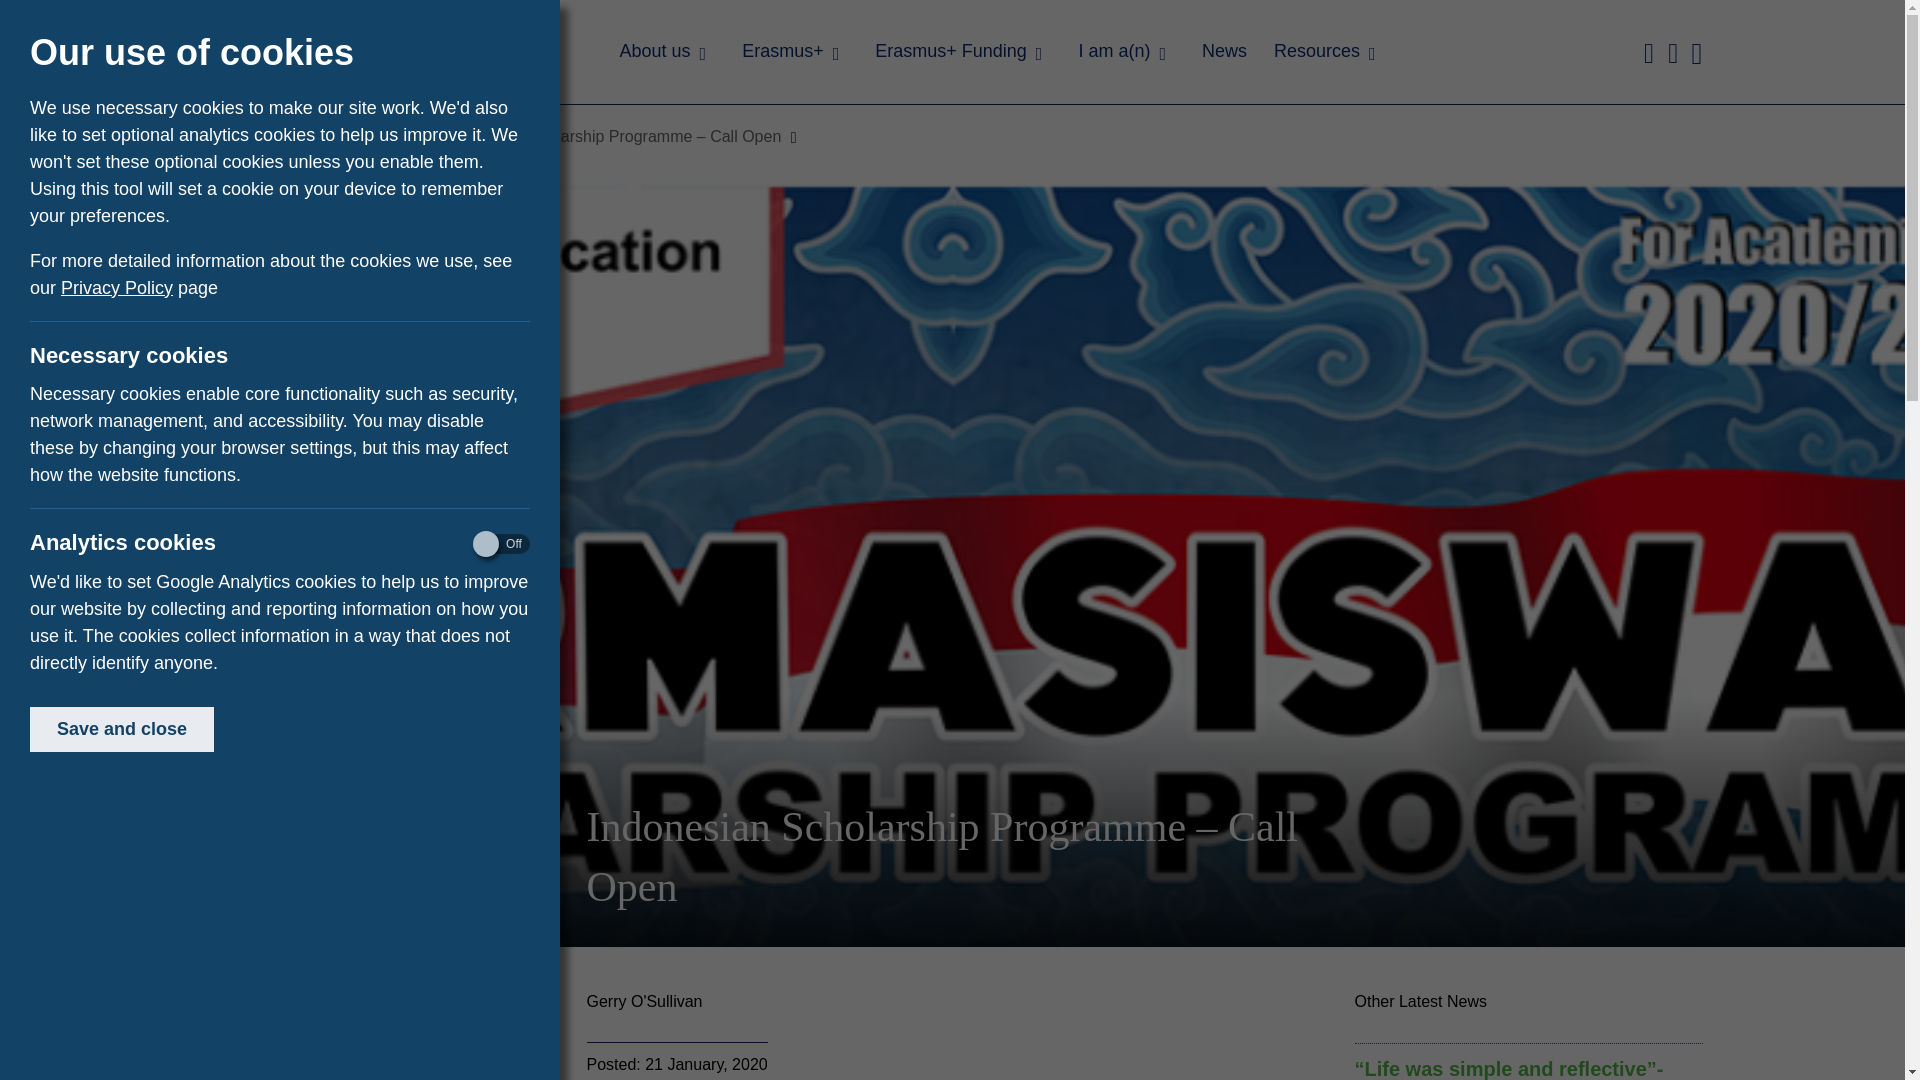 The width and height of the screenshot is (1920, 1080). Describe the element at coordinates (395, 136) in the screenshot. I see `News` at that location.